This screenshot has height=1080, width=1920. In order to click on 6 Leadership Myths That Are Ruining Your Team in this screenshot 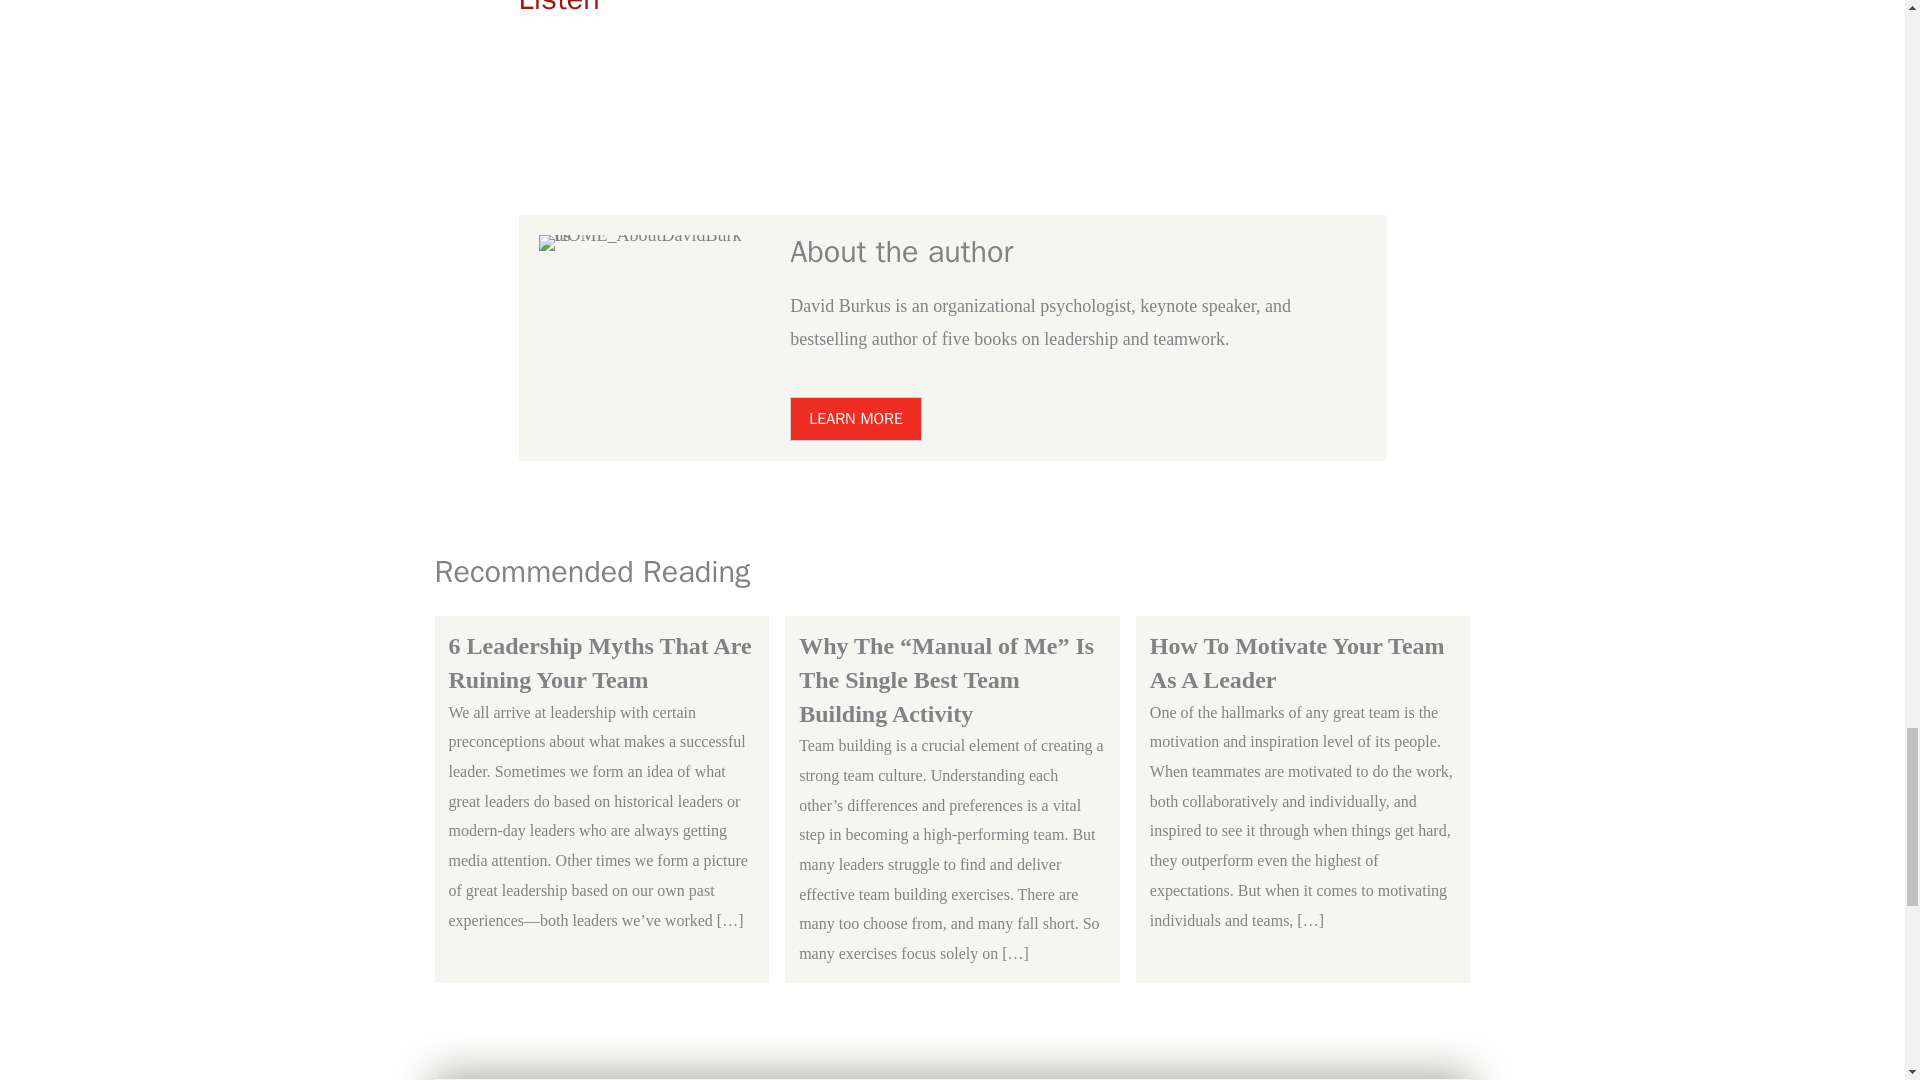, I will do `click(600, 662)`.